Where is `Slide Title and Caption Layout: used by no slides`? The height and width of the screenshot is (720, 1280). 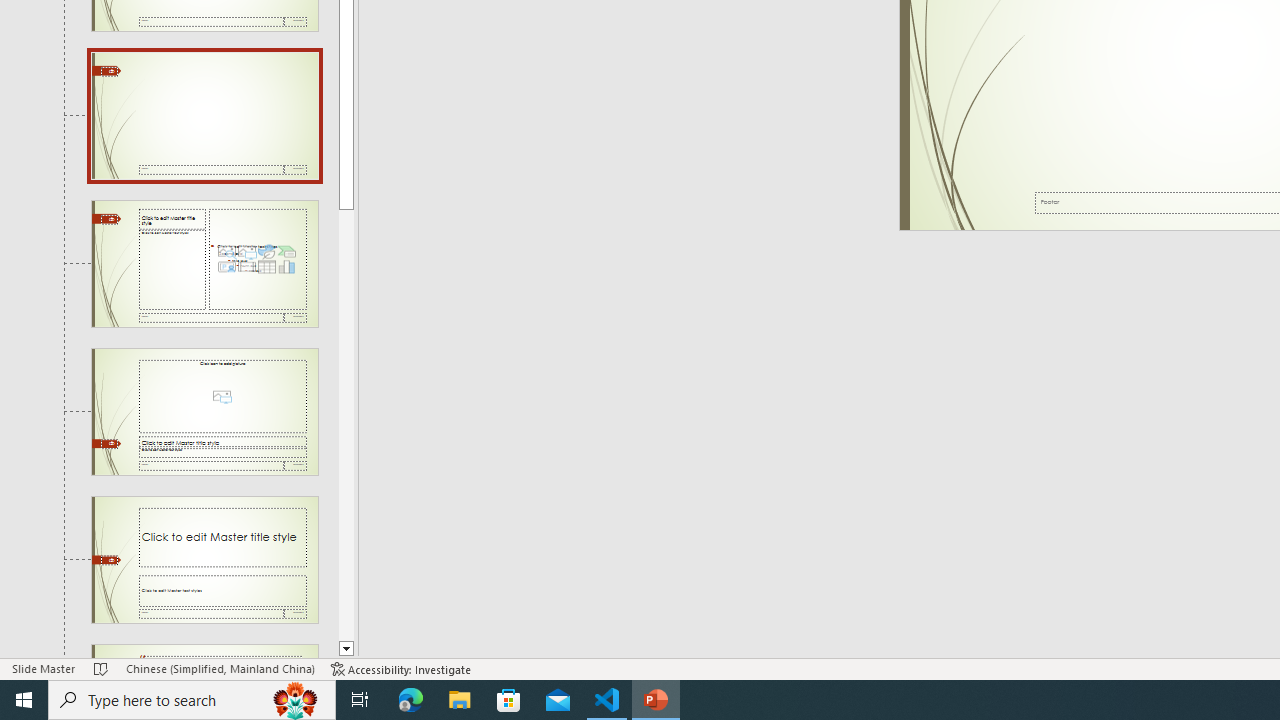
Slide Title and Caption Layout: used by no slides is located at coordinates (204, 559).